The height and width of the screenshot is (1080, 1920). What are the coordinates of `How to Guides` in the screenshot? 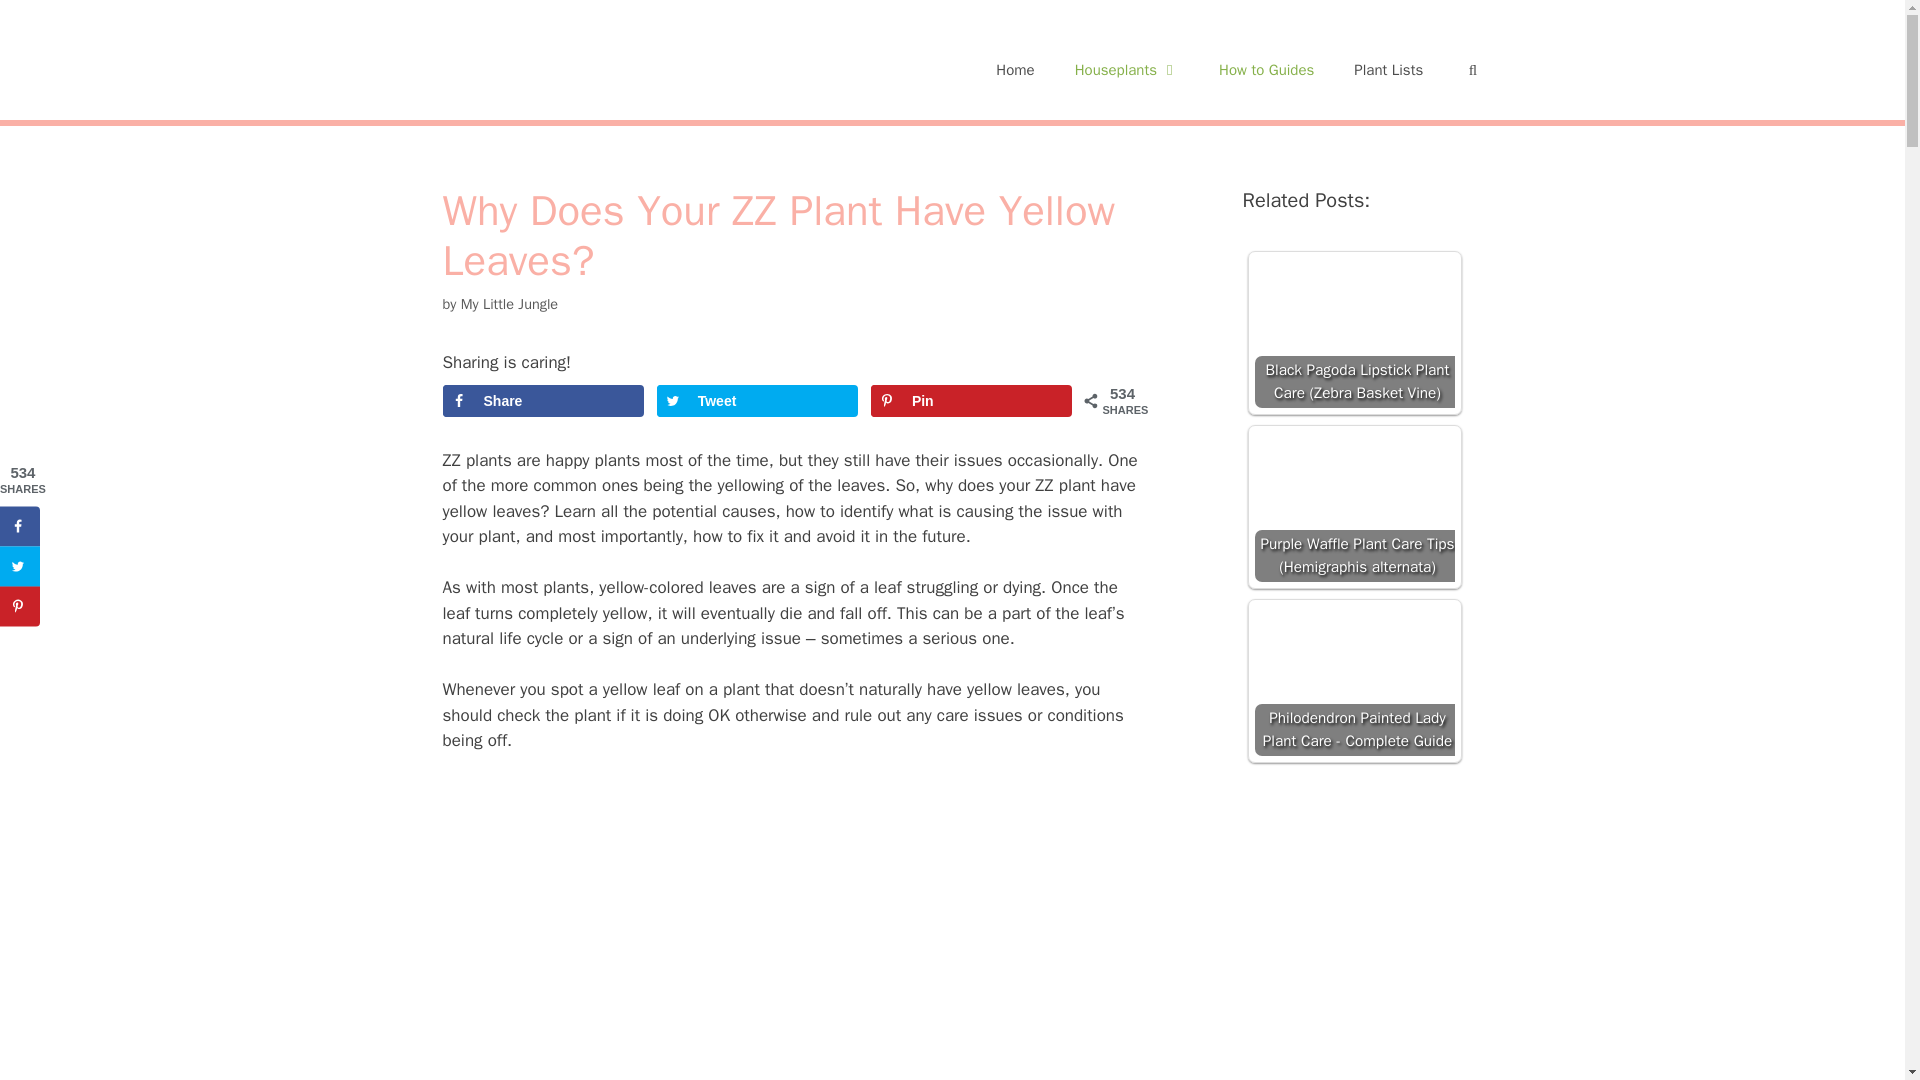 It's located at (1266, 60).